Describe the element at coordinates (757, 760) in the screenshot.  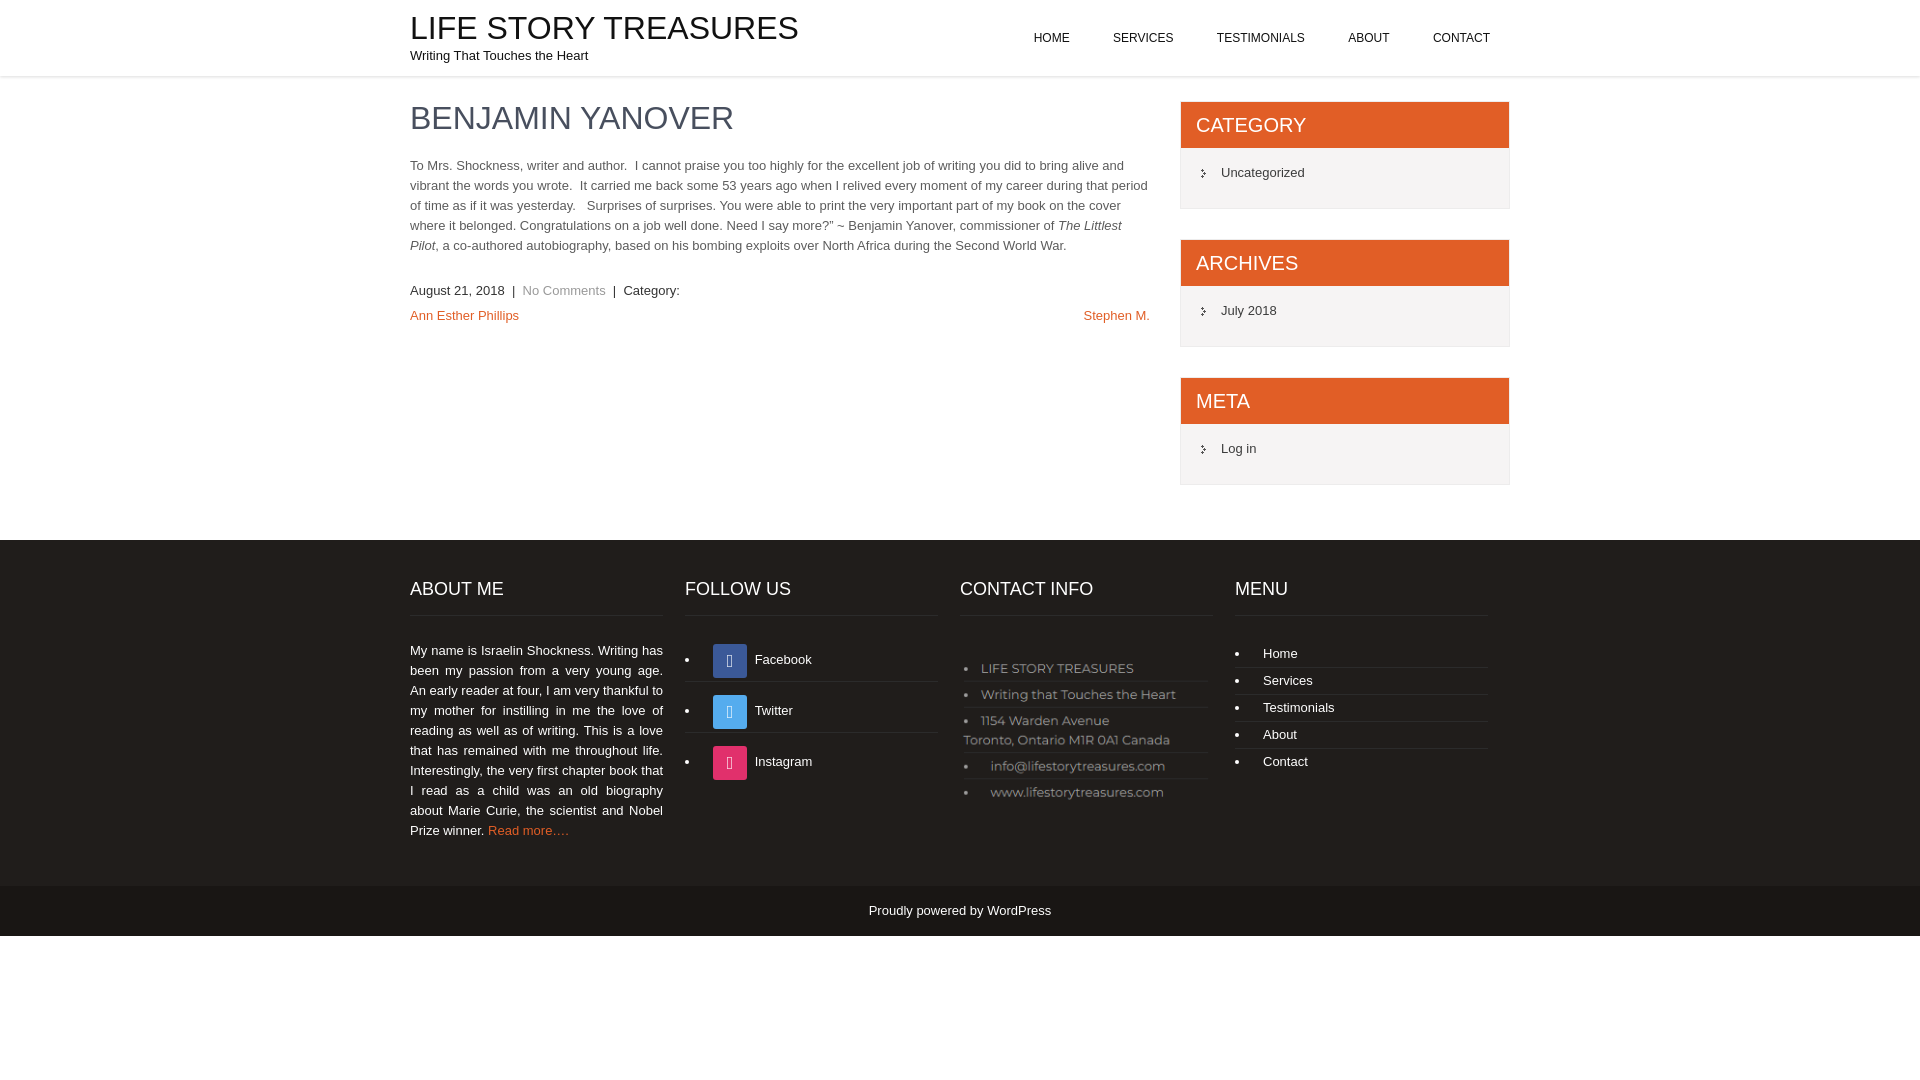
I see `Instagram` at that location.